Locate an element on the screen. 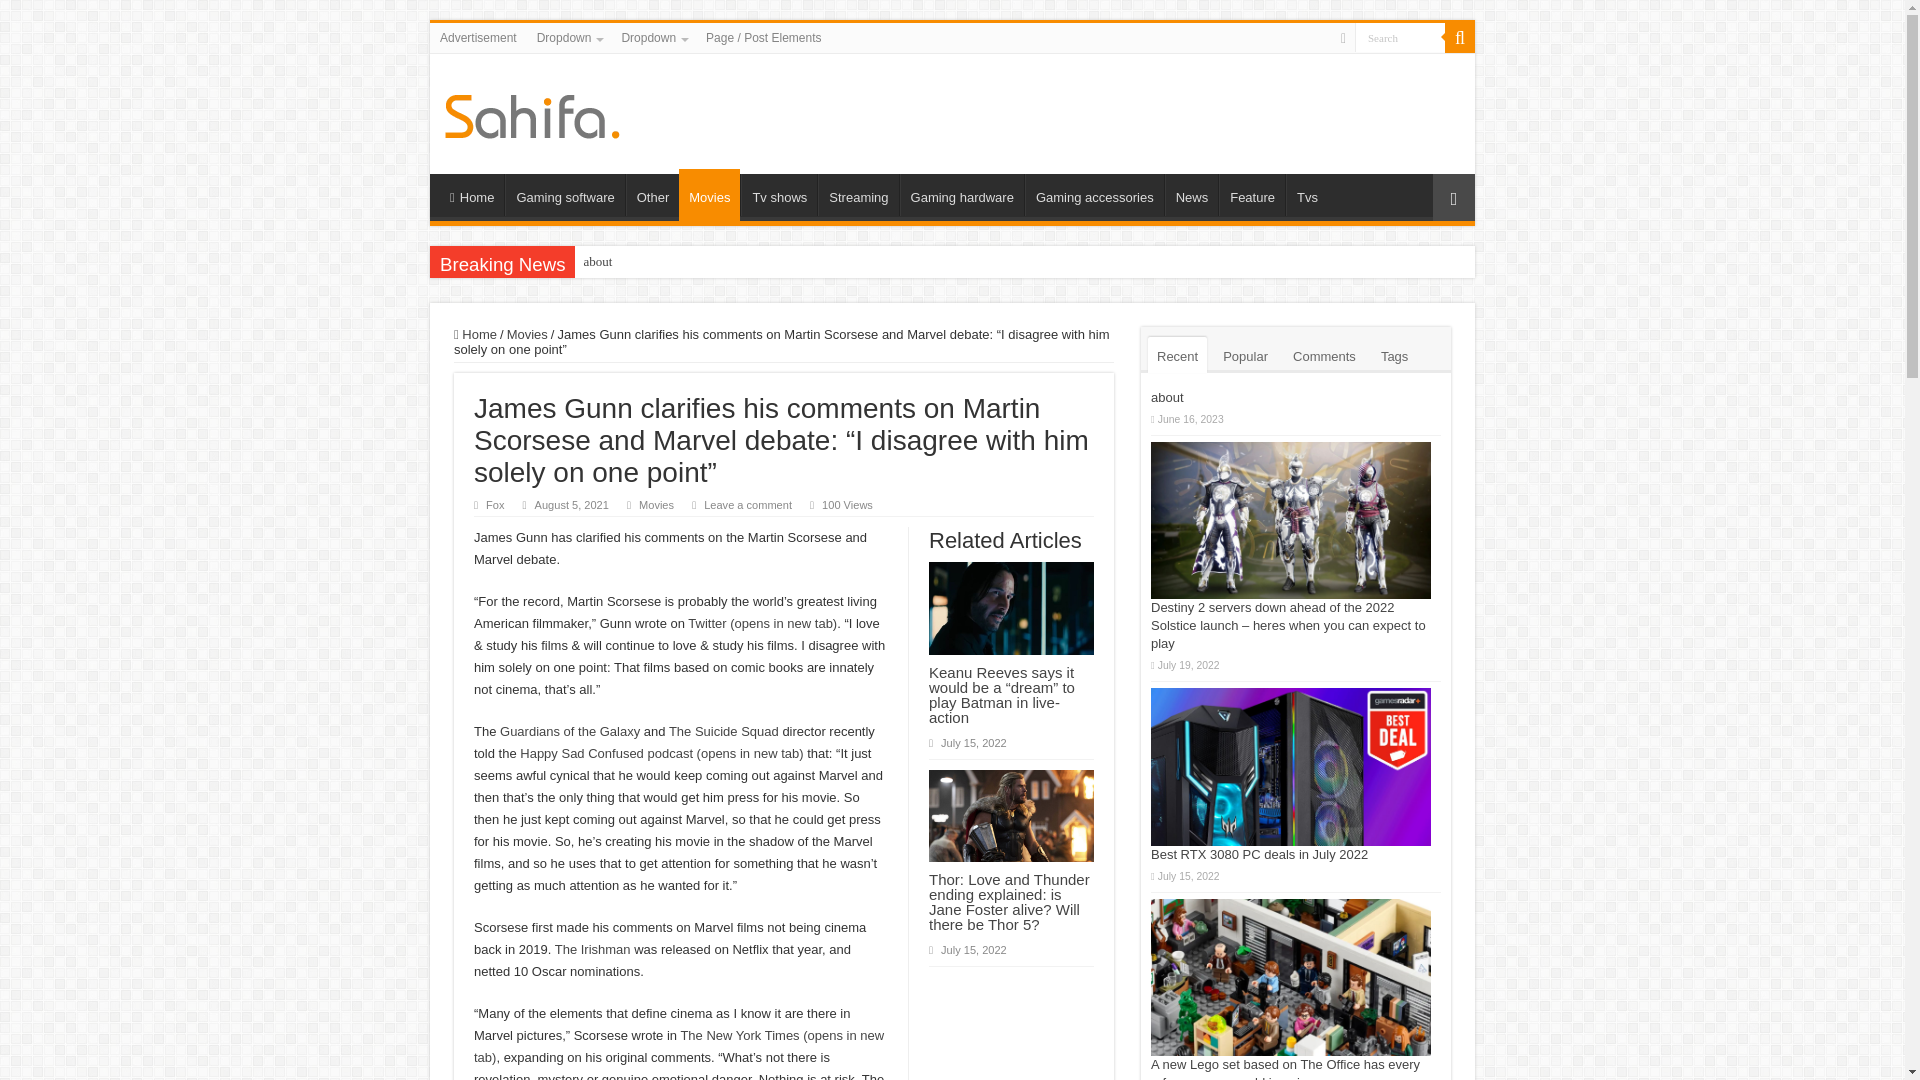 The width and height of the screenshot is (1920, 1080). Gaming software is located at coordinates (564, 194).